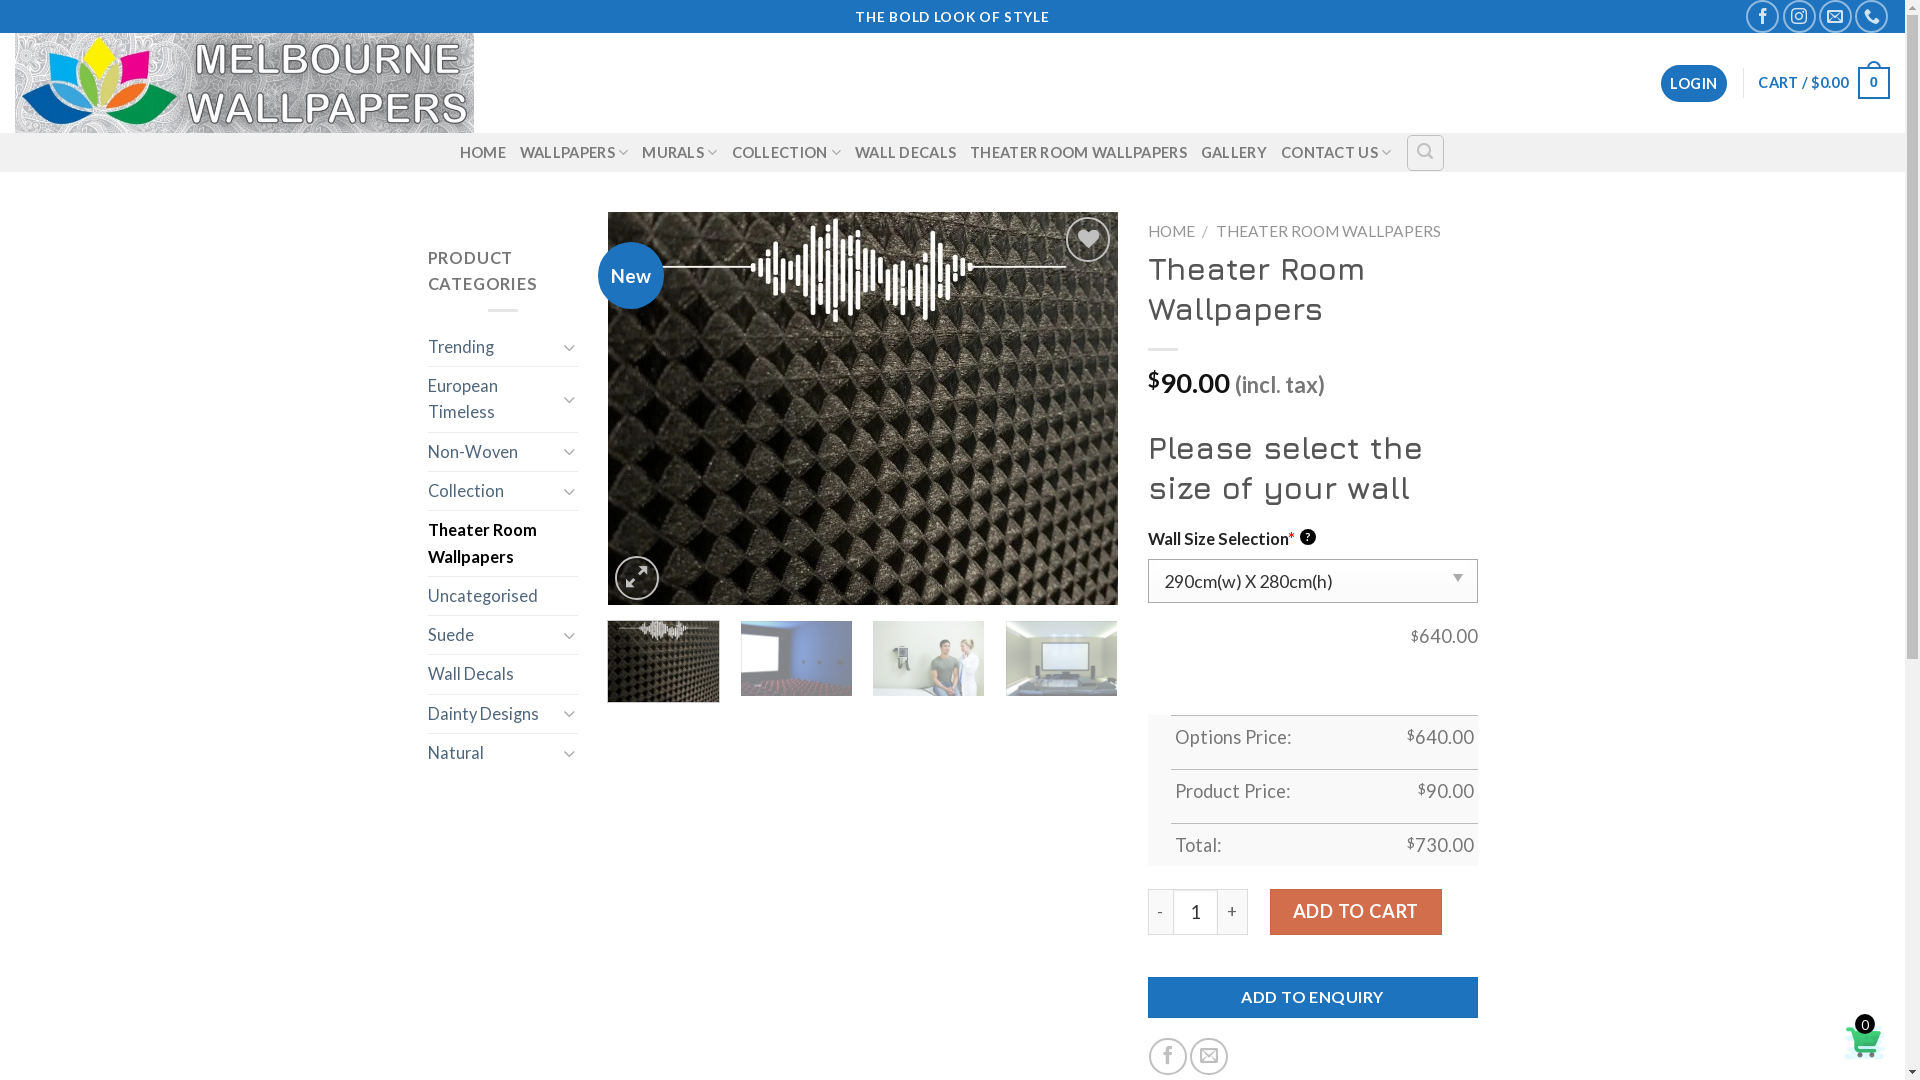 This screenshot has width=1920, height=1080. What do you see at coordinates (680, 152) in the screenshot?
I see `MURALS` at bounding box center [680, 152].